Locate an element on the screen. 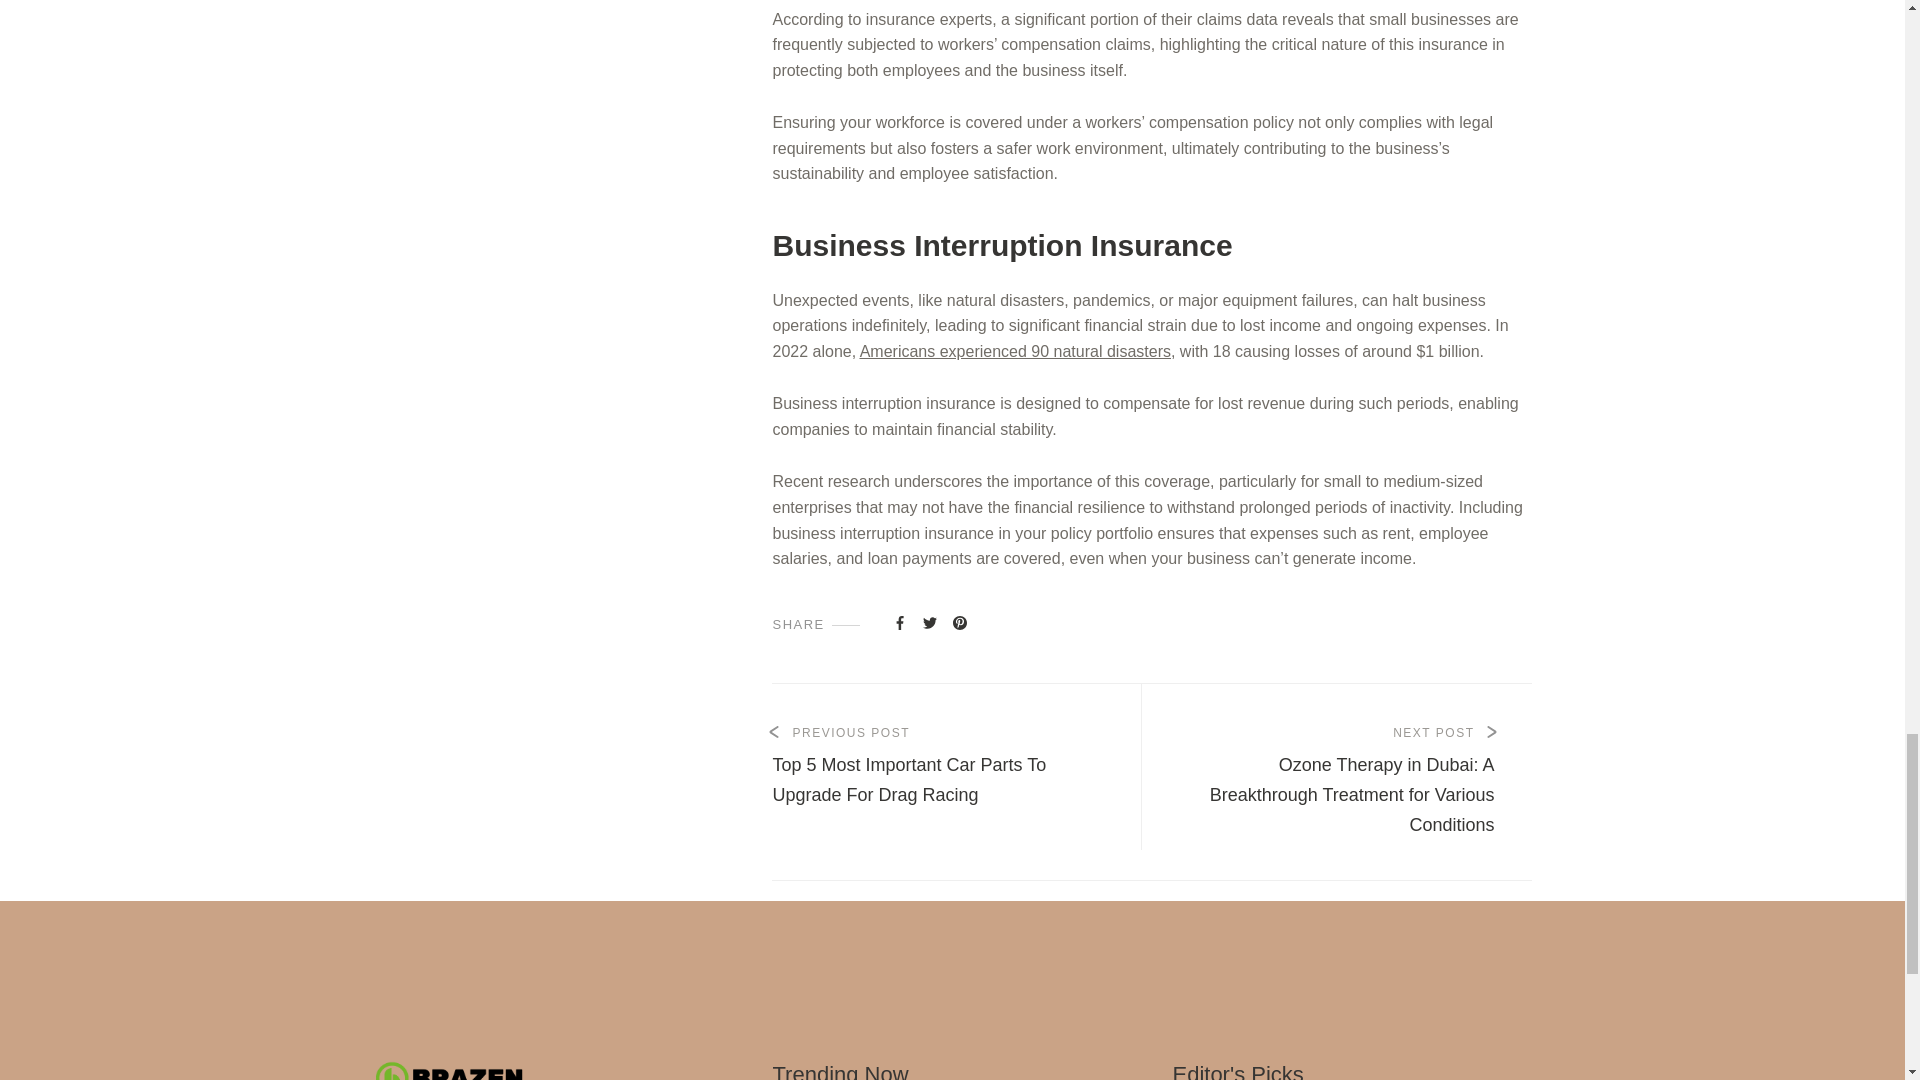 This screenshot has width=1920, height=1080. Americans experienced 90 natural disasters is located at coordinates (1016, 351).